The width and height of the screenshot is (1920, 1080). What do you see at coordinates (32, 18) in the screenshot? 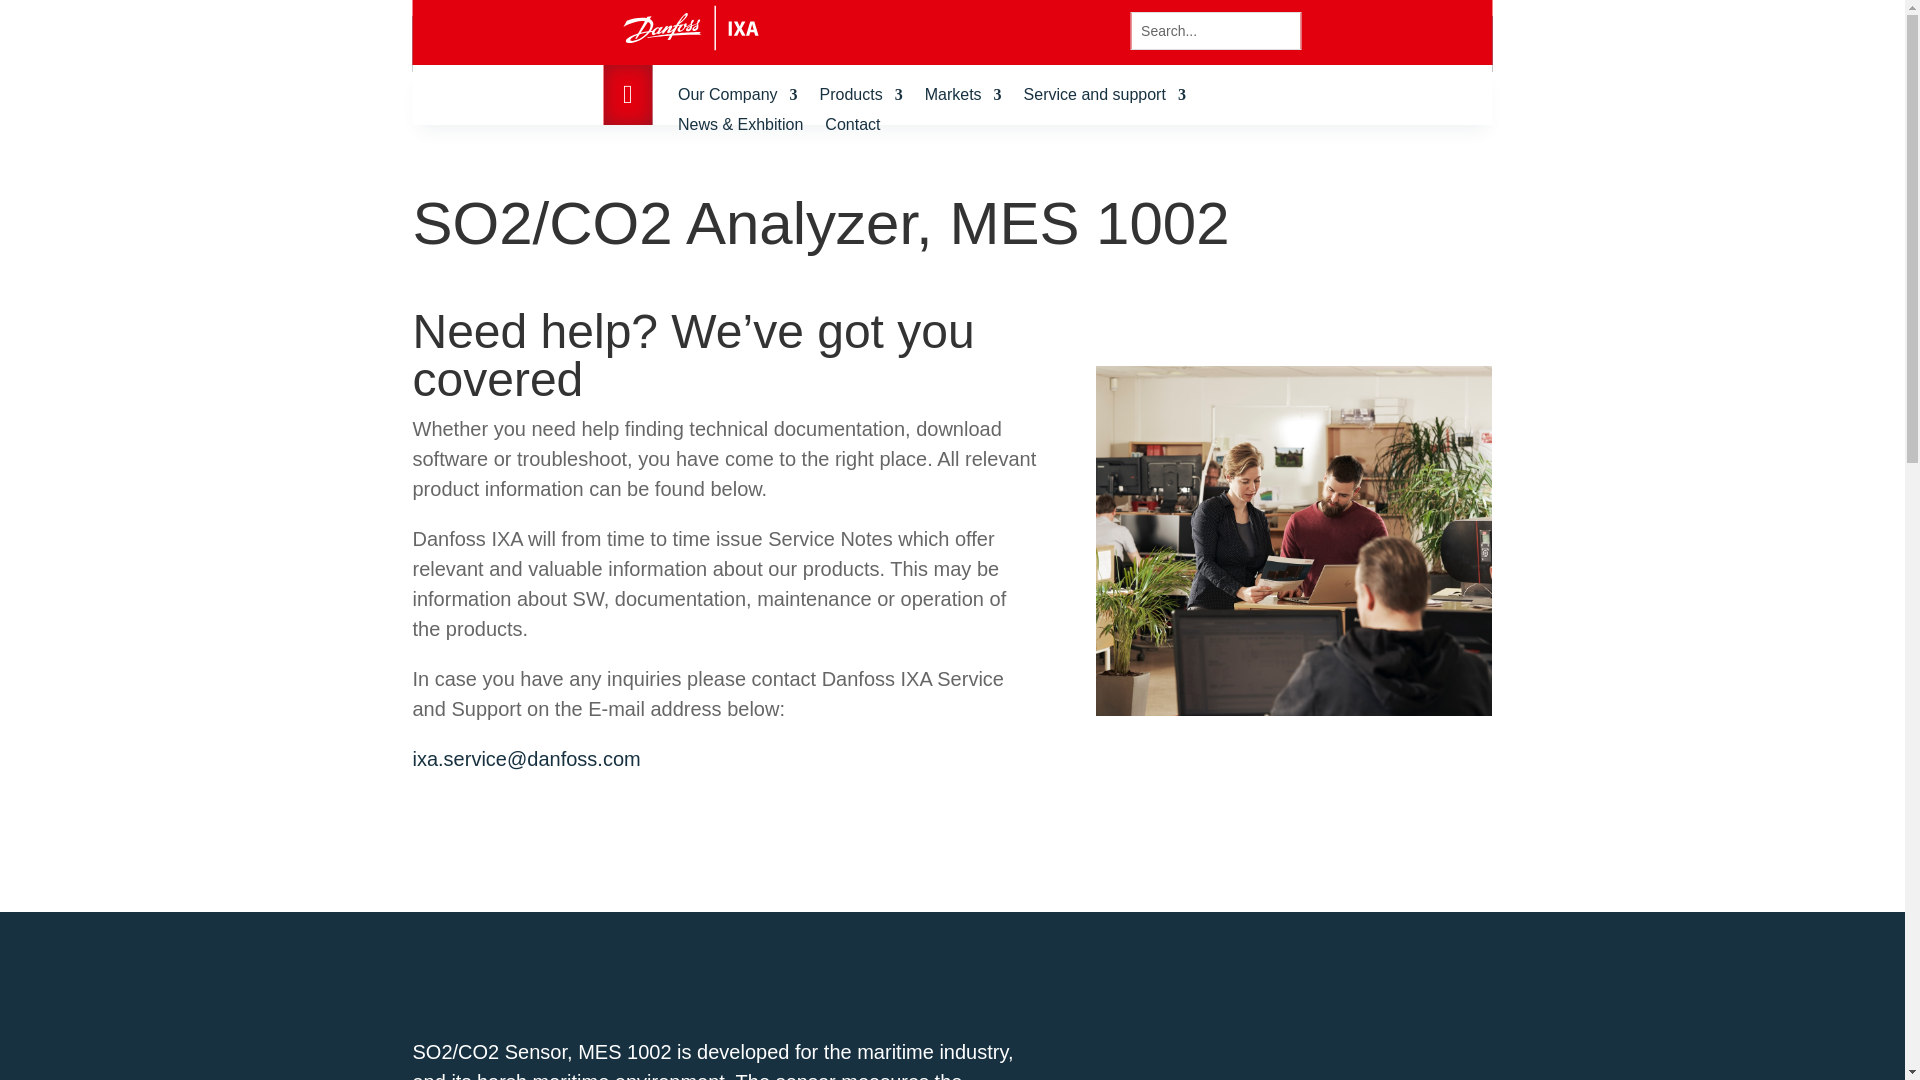
I see `Search` at bounding box center [32, 18].